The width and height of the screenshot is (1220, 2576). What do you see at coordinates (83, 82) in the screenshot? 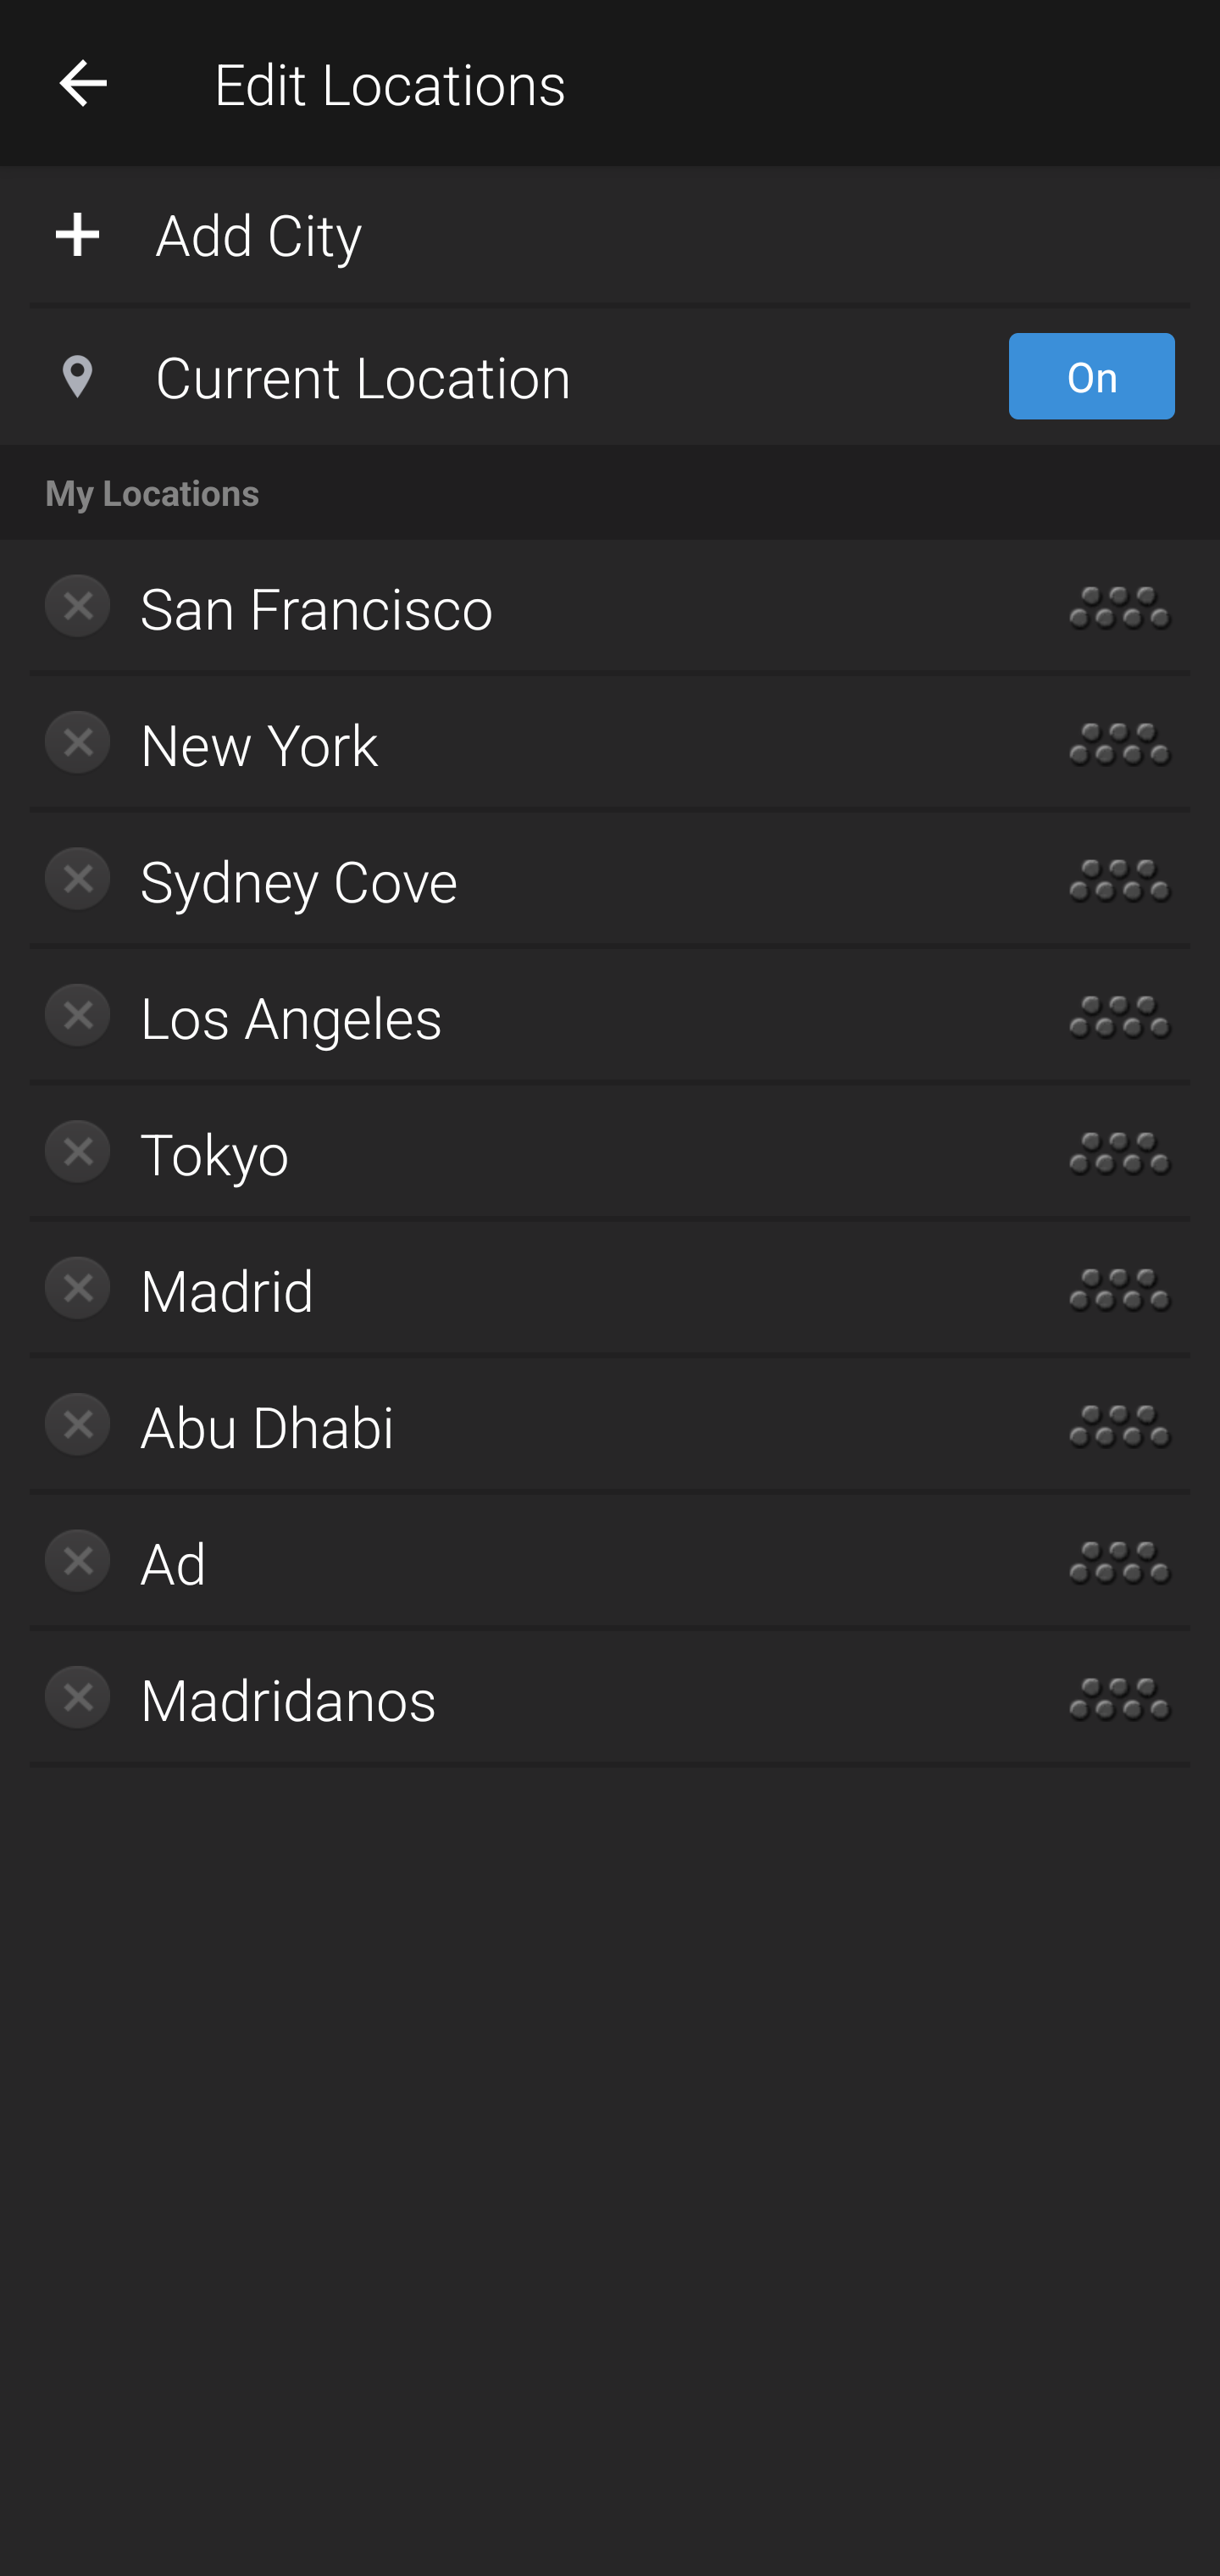
I see `Navigate up` at bounding box center [83, 82].